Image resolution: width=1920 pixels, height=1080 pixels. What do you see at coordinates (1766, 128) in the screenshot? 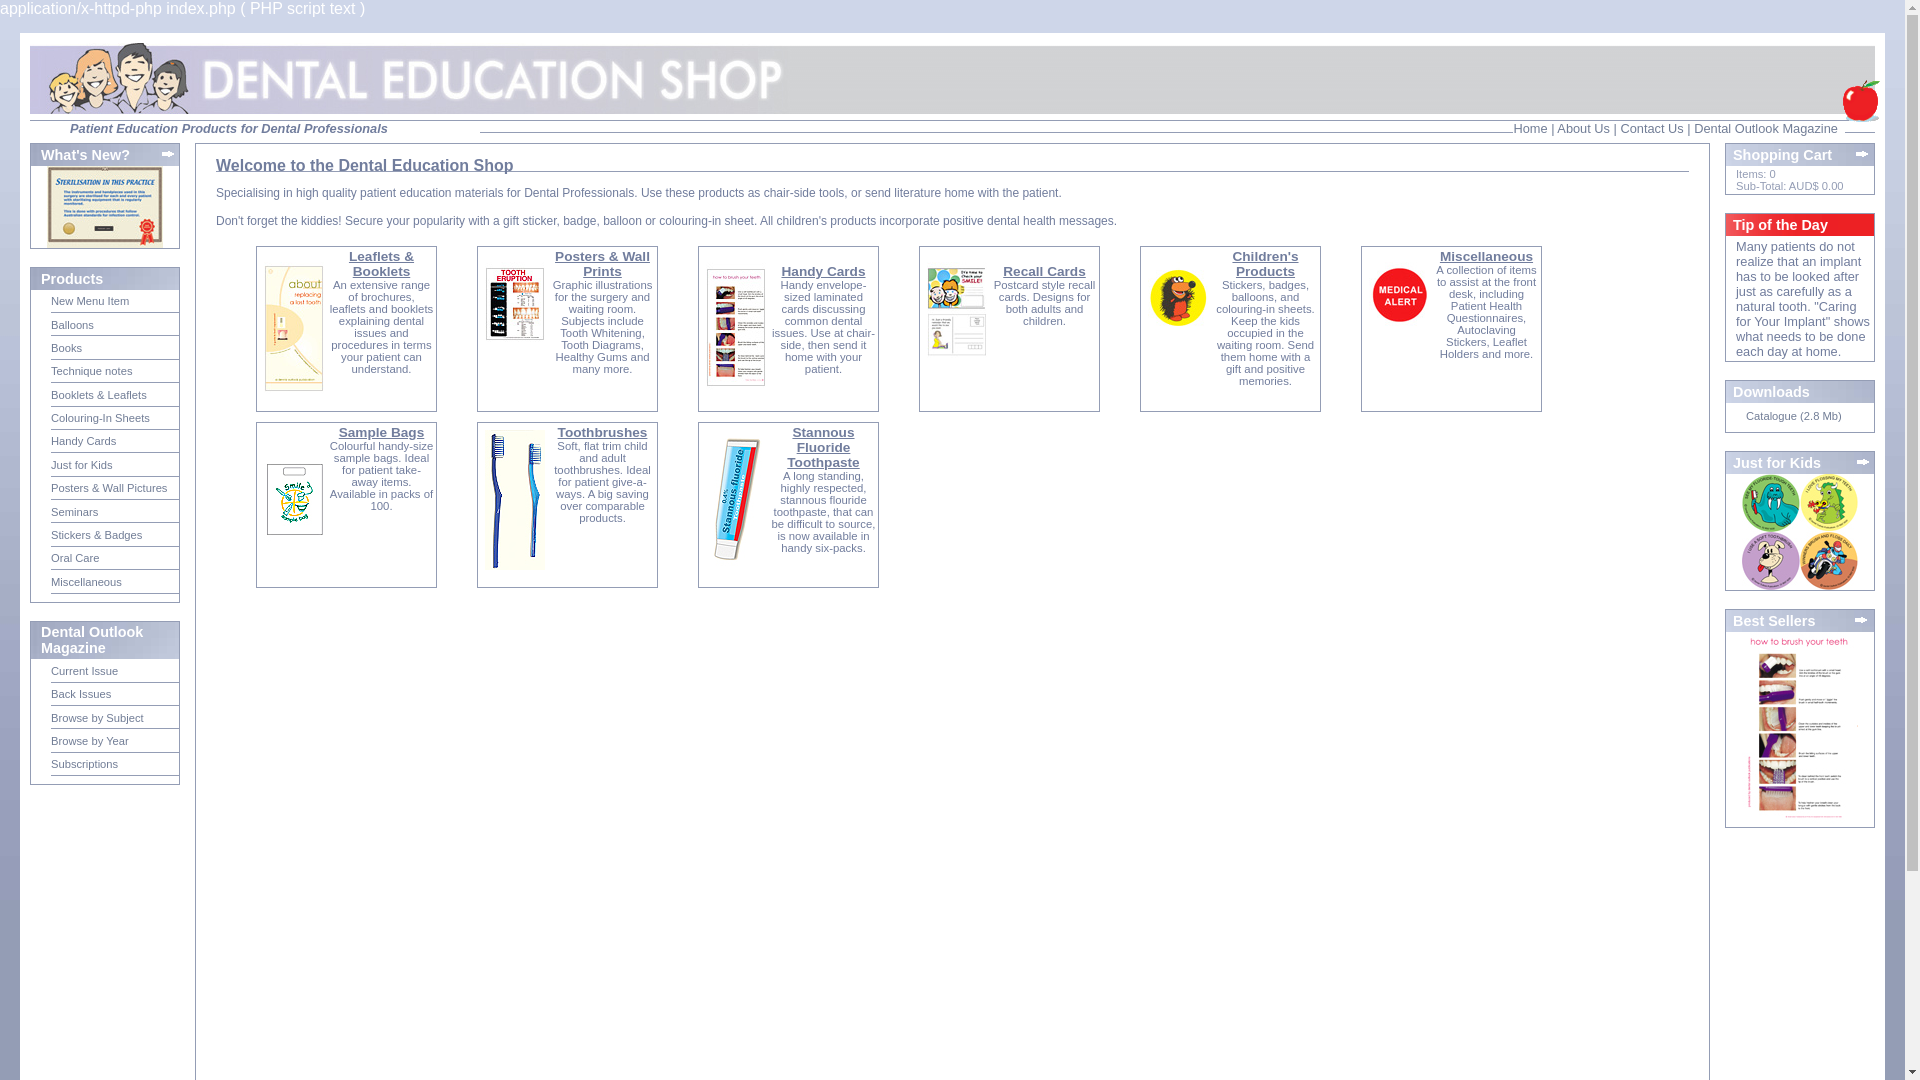
I see `Dental Outlook Magazine` at bounding box center [1766, 128].